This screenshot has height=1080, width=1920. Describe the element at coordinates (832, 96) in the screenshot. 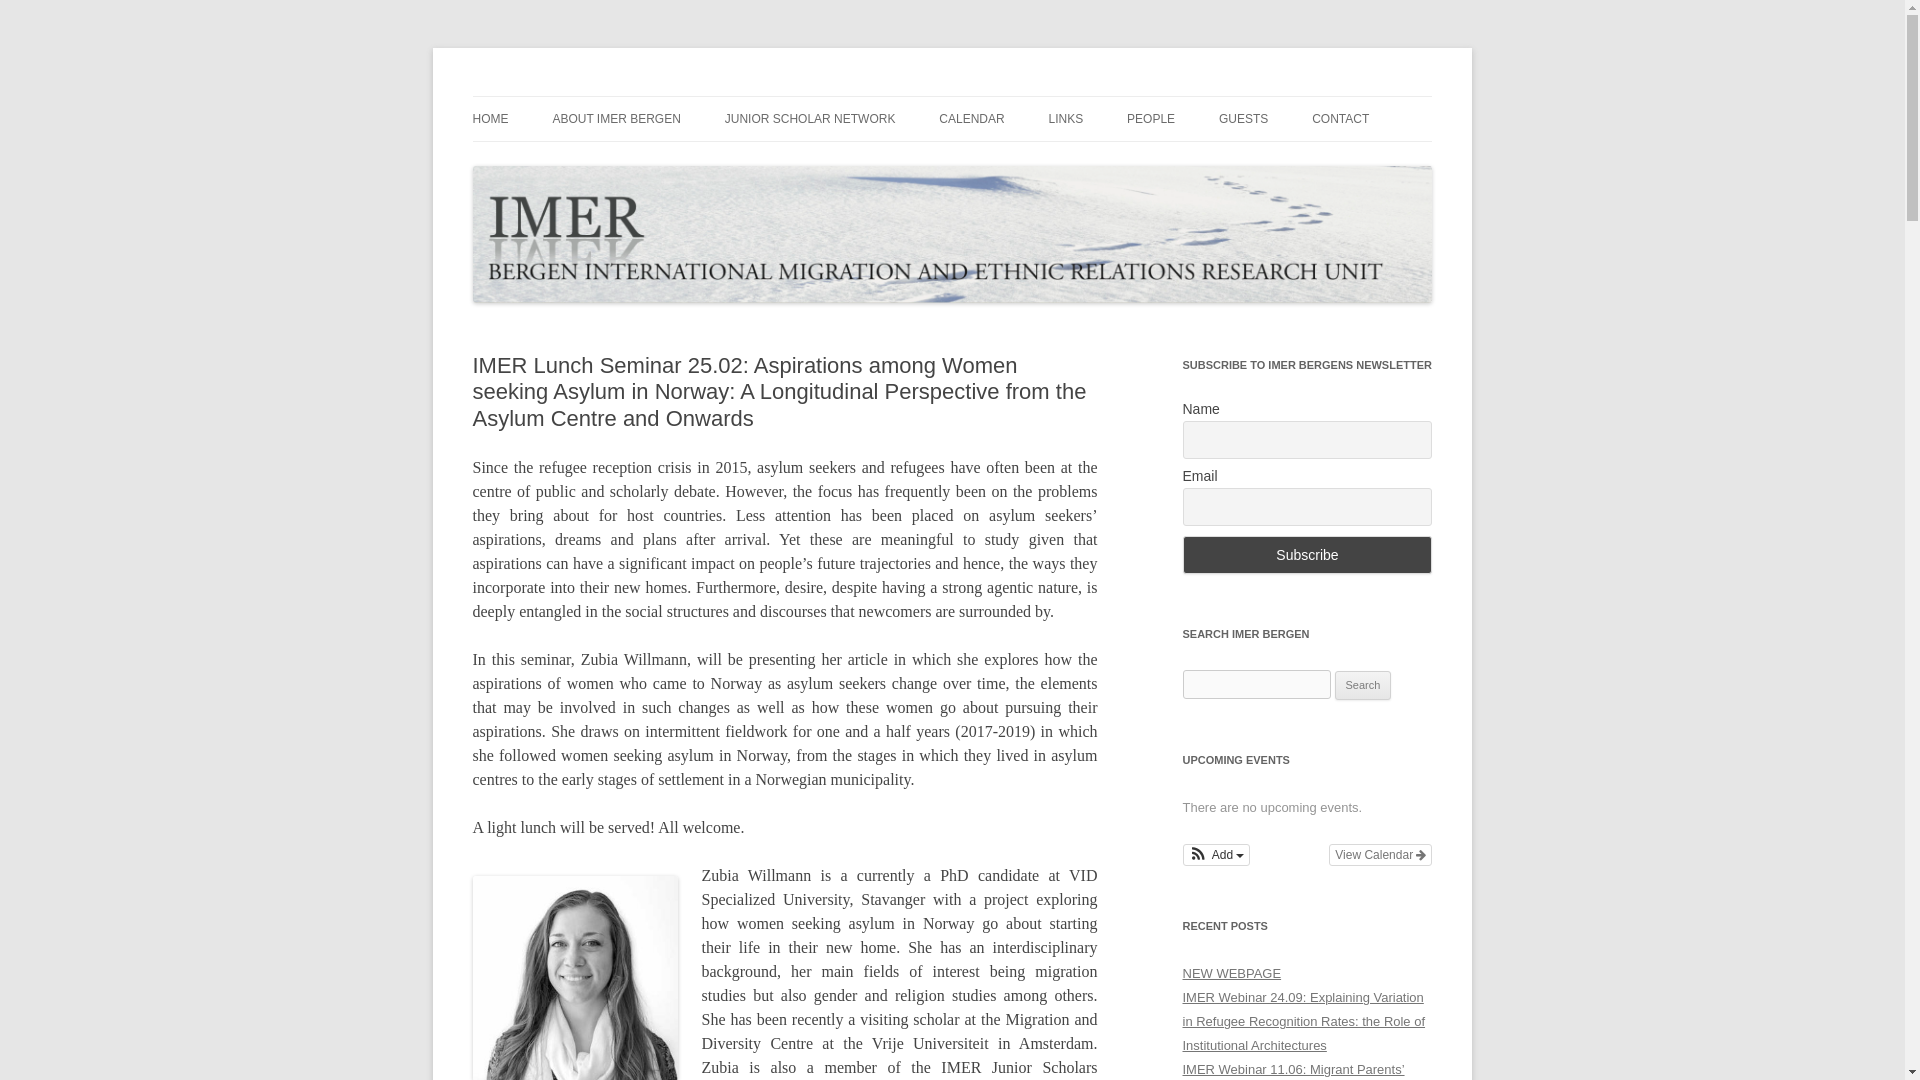

I see `IMER Bergen, International Migration and Ethnic Relations` at that location.